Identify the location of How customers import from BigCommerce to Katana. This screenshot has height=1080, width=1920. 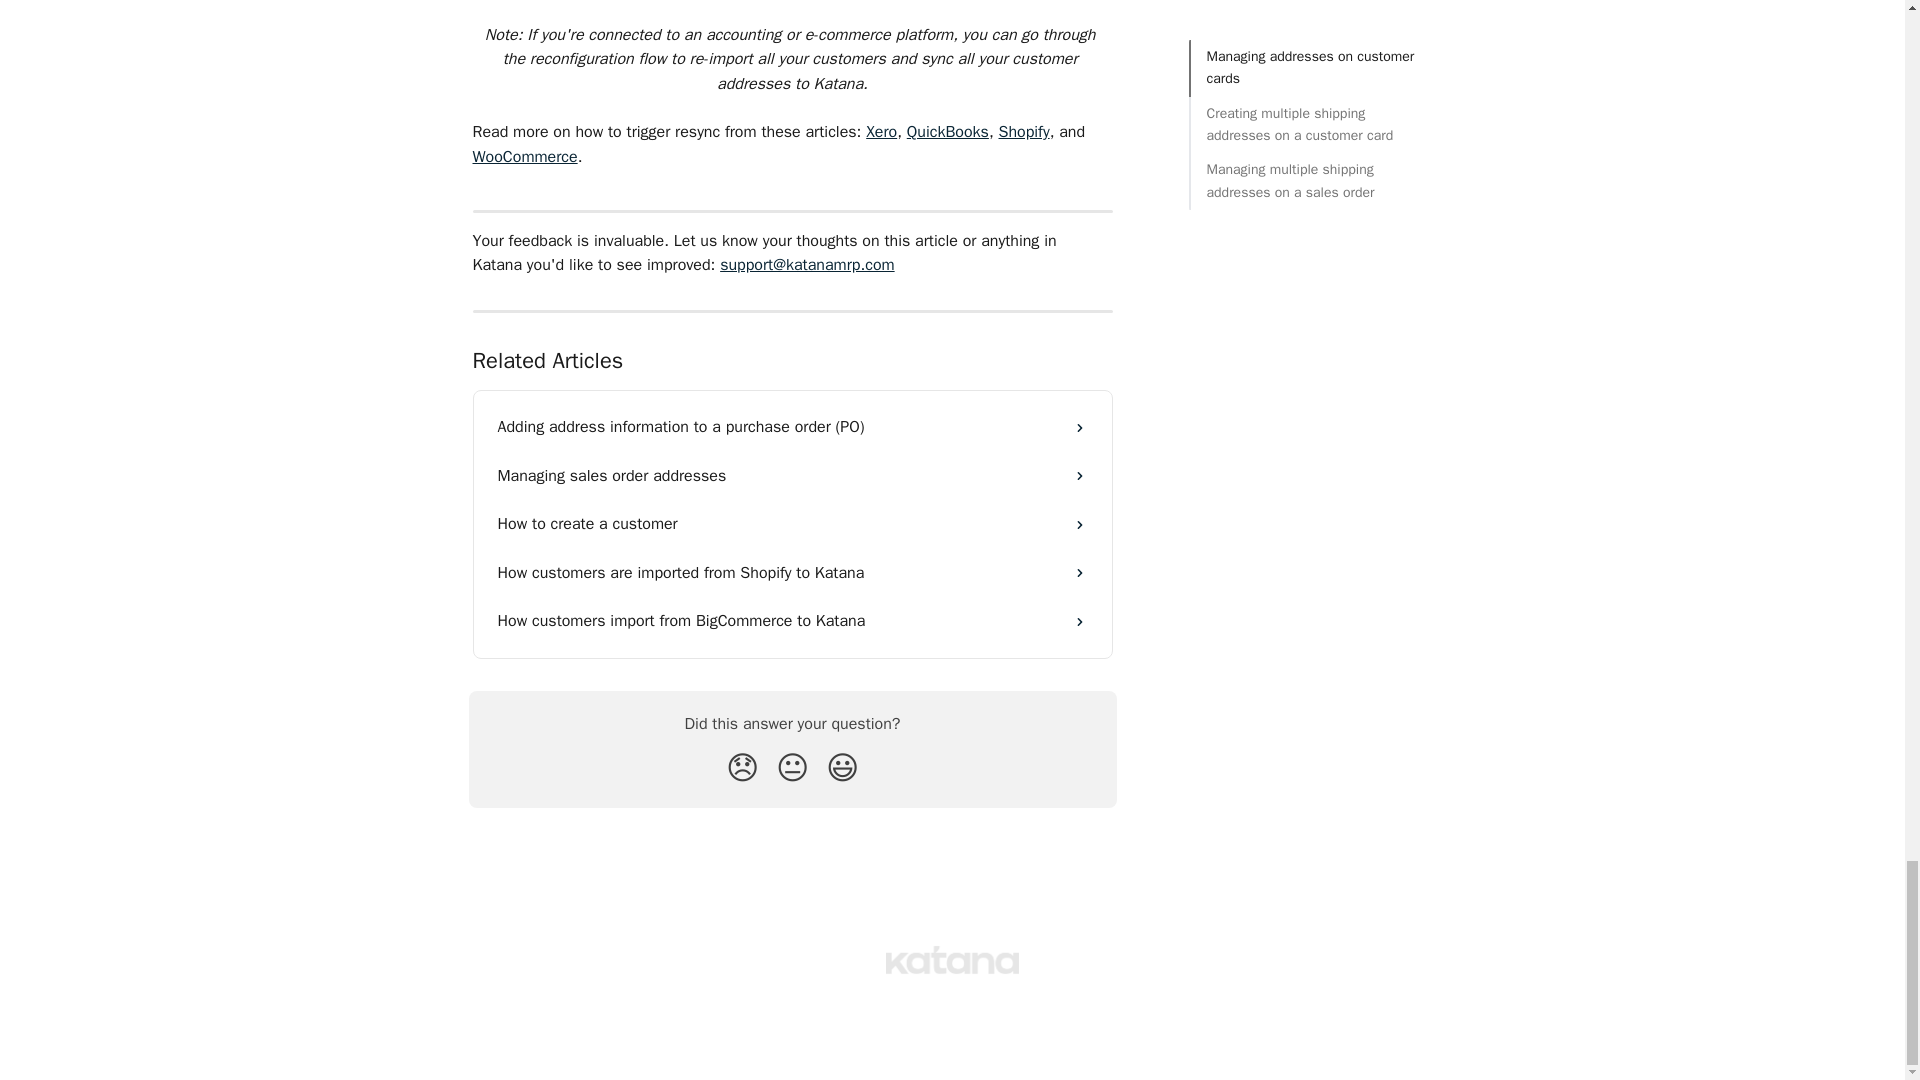
(792, 620).